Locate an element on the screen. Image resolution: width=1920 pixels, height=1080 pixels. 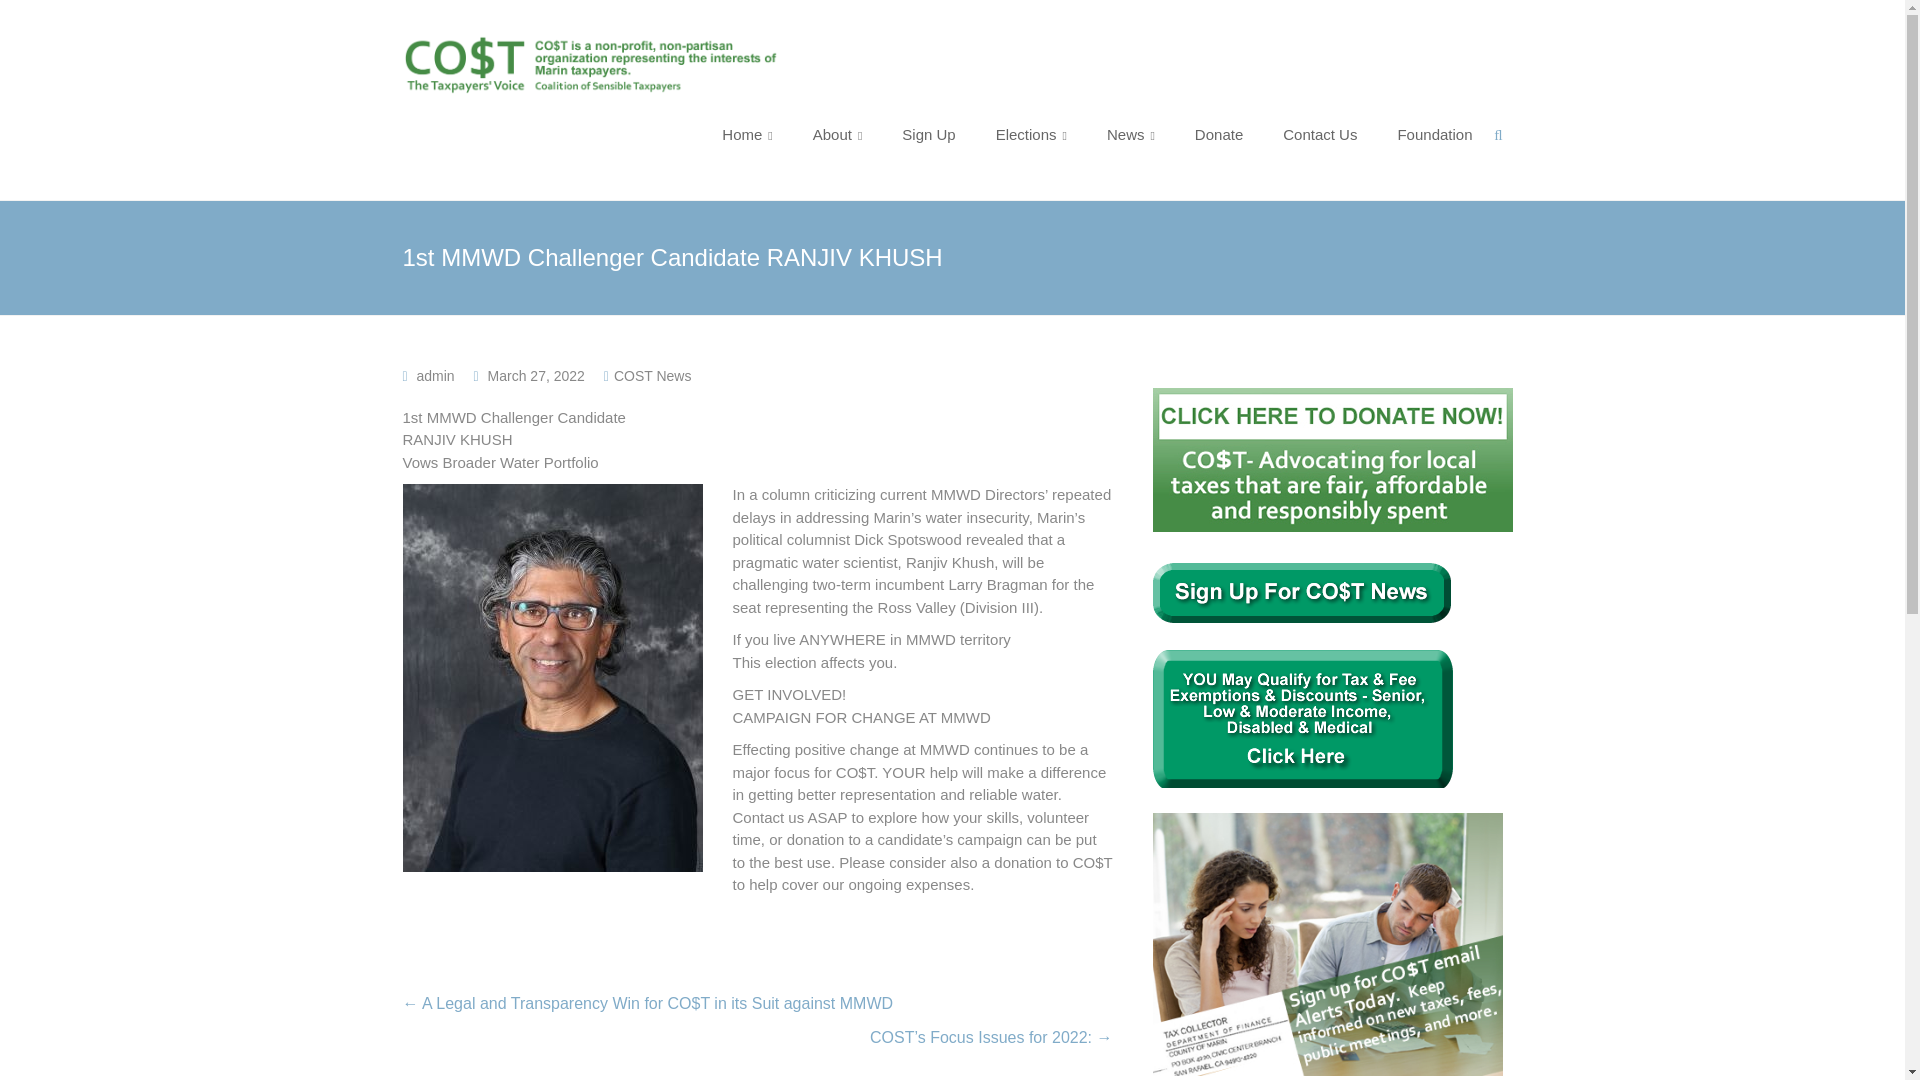
Sign Up is located at coordinates (928, 134).